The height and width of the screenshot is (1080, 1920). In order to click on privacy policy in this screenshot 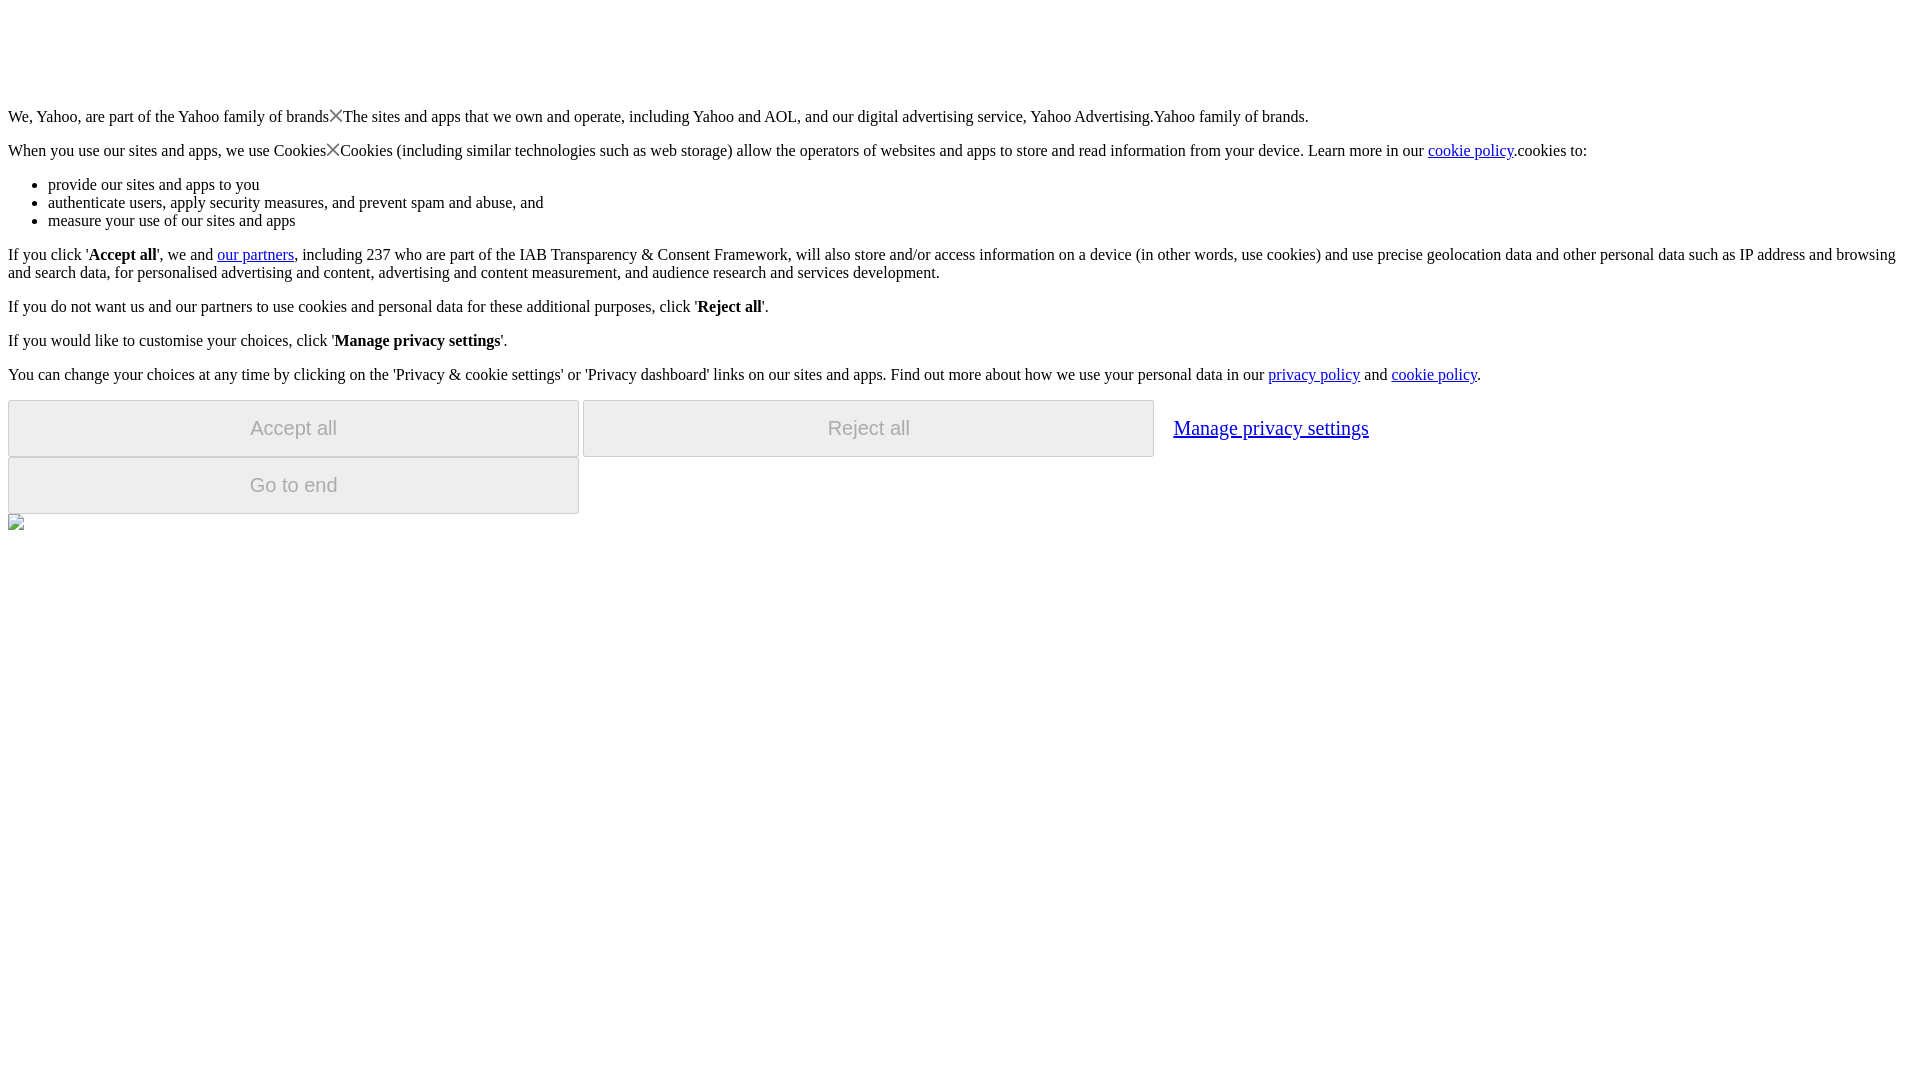, I will do `click(1313, 374)`.